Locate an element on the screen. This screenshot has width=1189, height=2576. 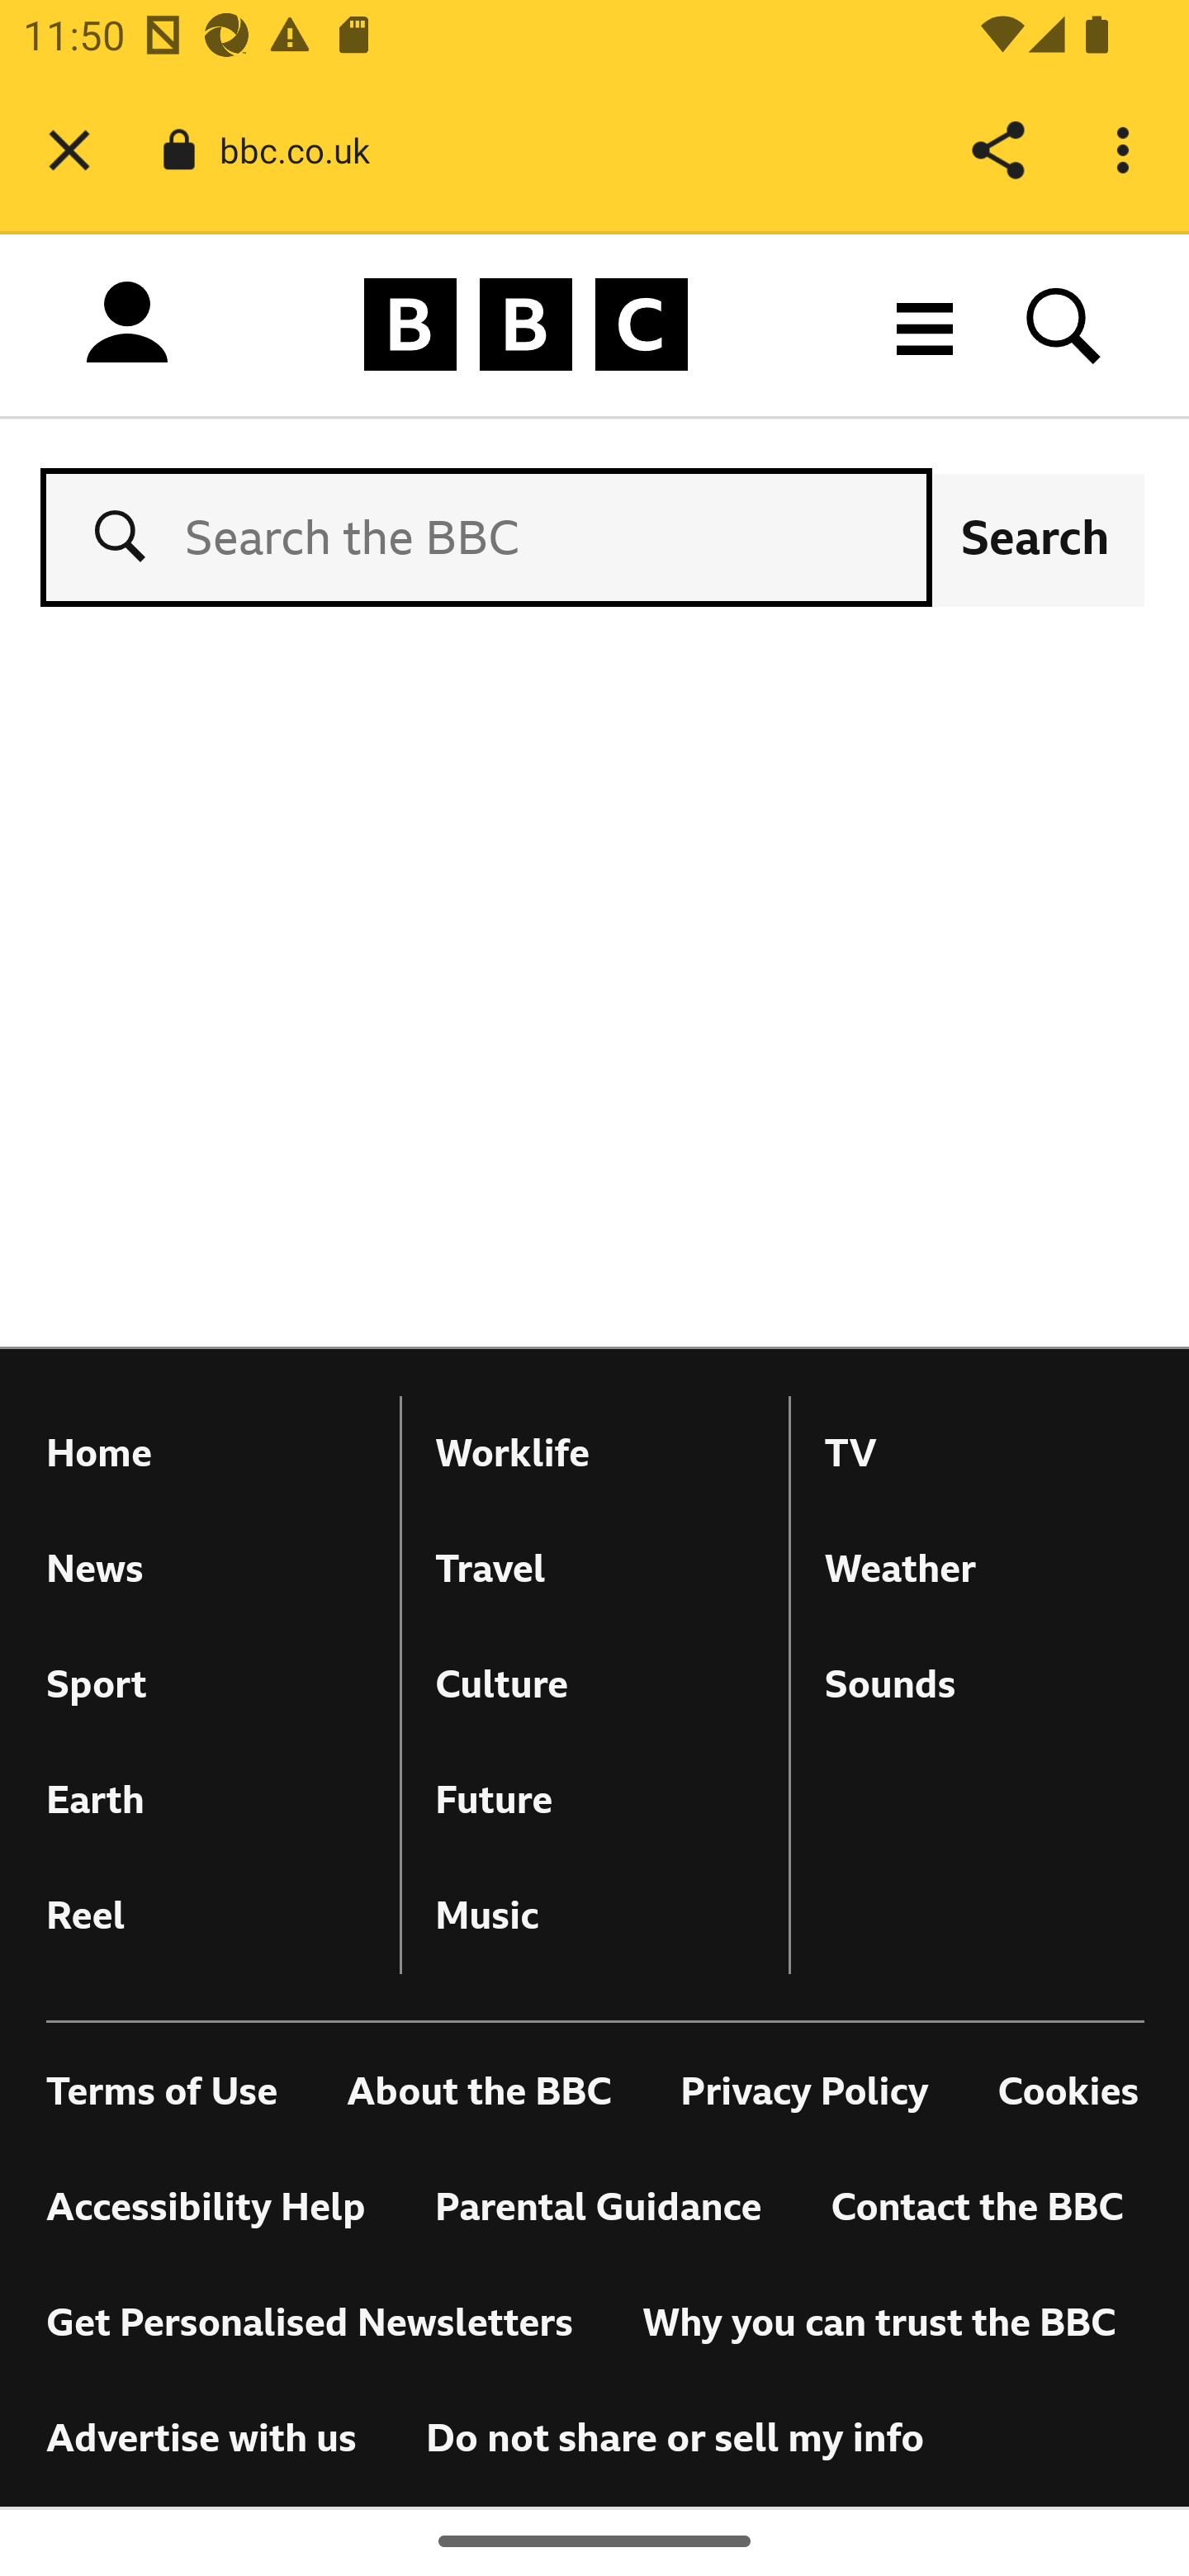
bbc.co.uk is located at coordinates (306, 149).